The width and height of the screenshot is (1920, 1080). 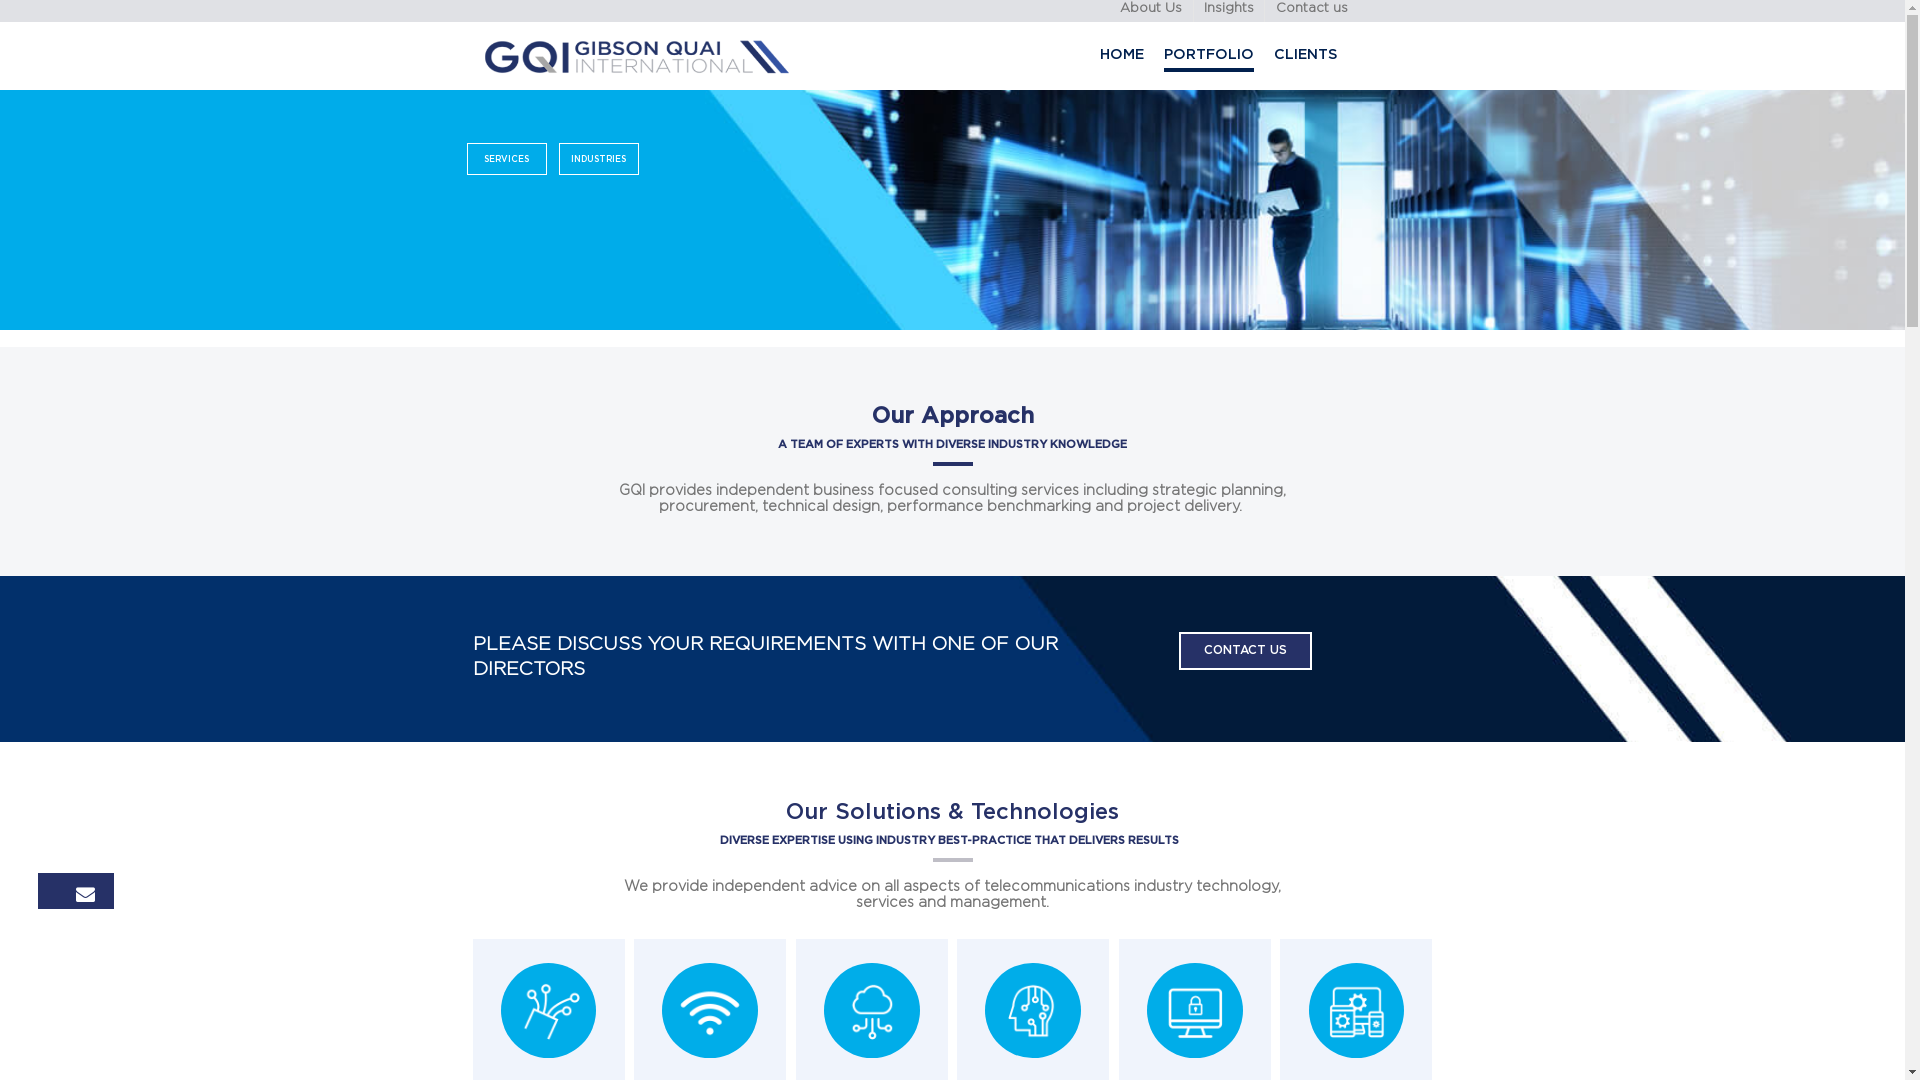 I want to click on HOME, so click(x=1402, y=69).